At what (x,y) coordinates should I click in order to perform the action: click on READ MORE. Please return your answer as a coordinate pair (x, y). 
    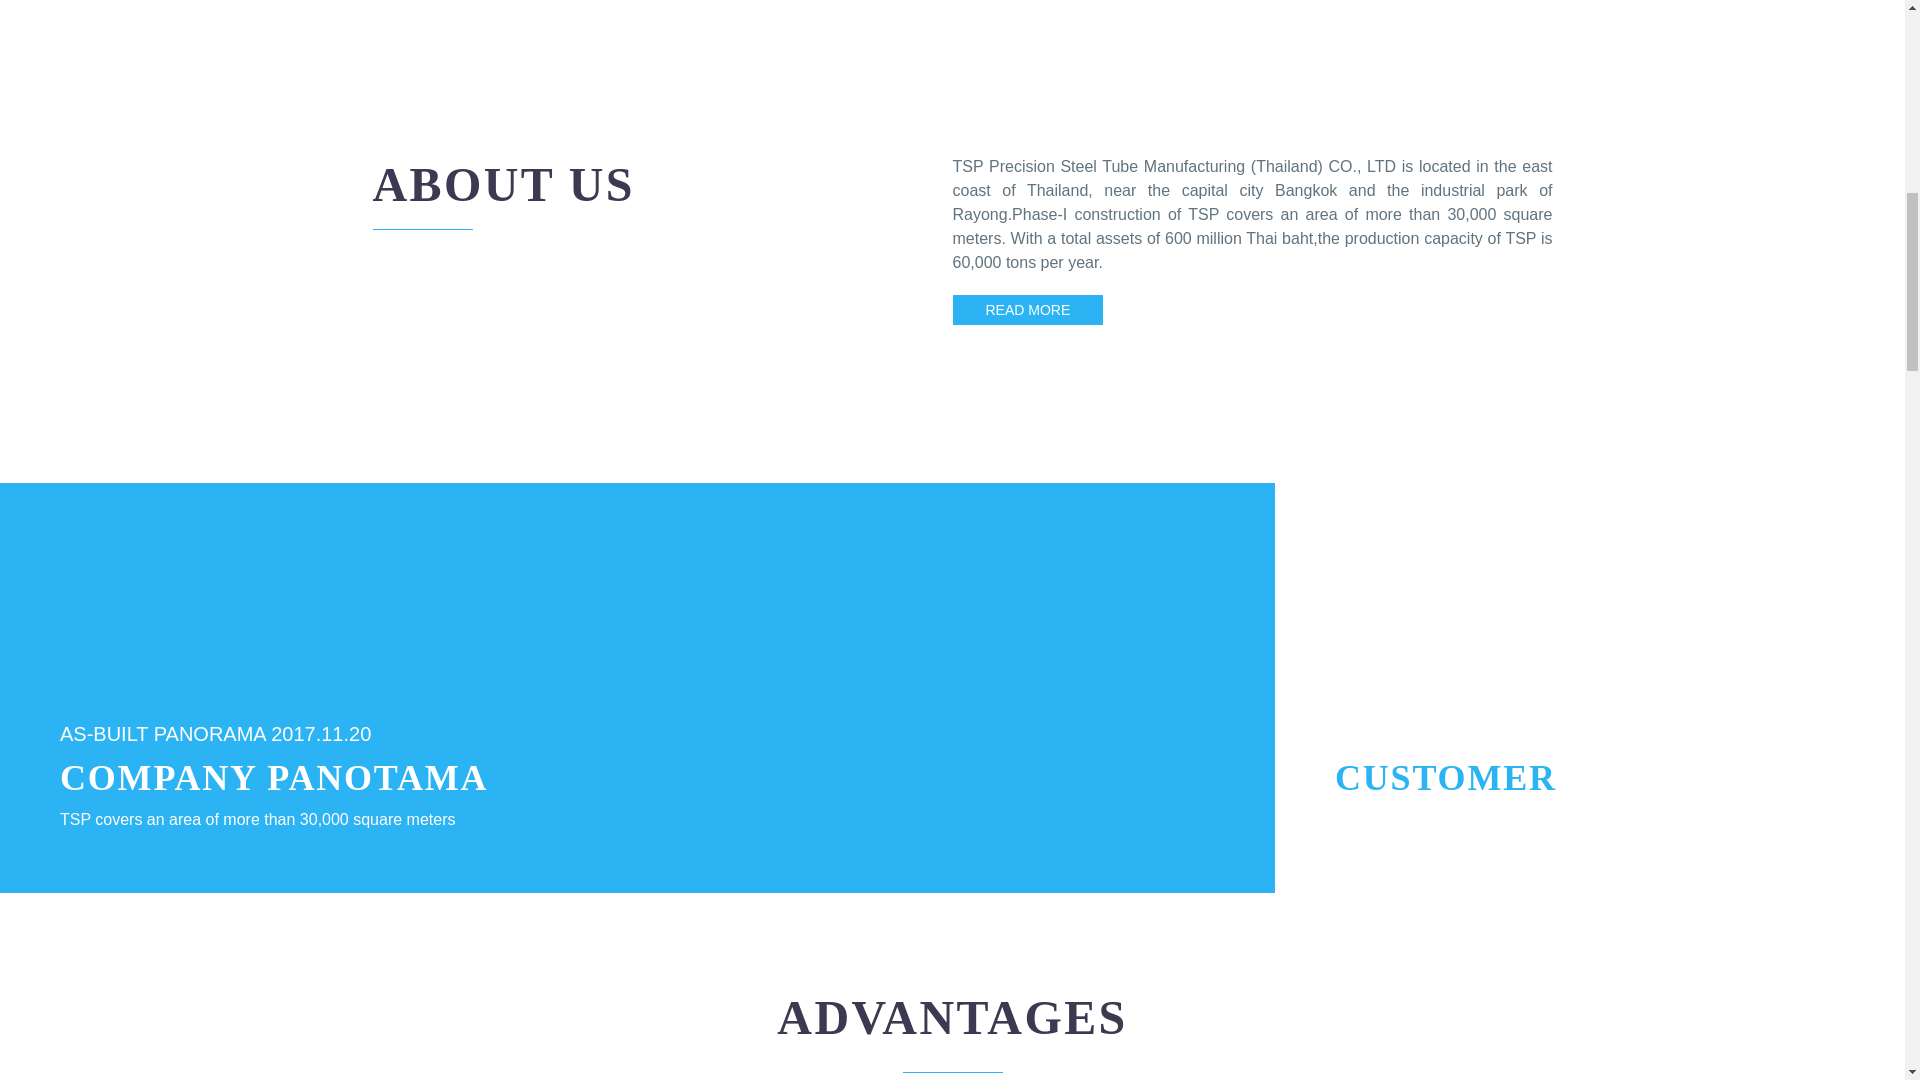
    Looking at the image, I should click on (1027, 310).